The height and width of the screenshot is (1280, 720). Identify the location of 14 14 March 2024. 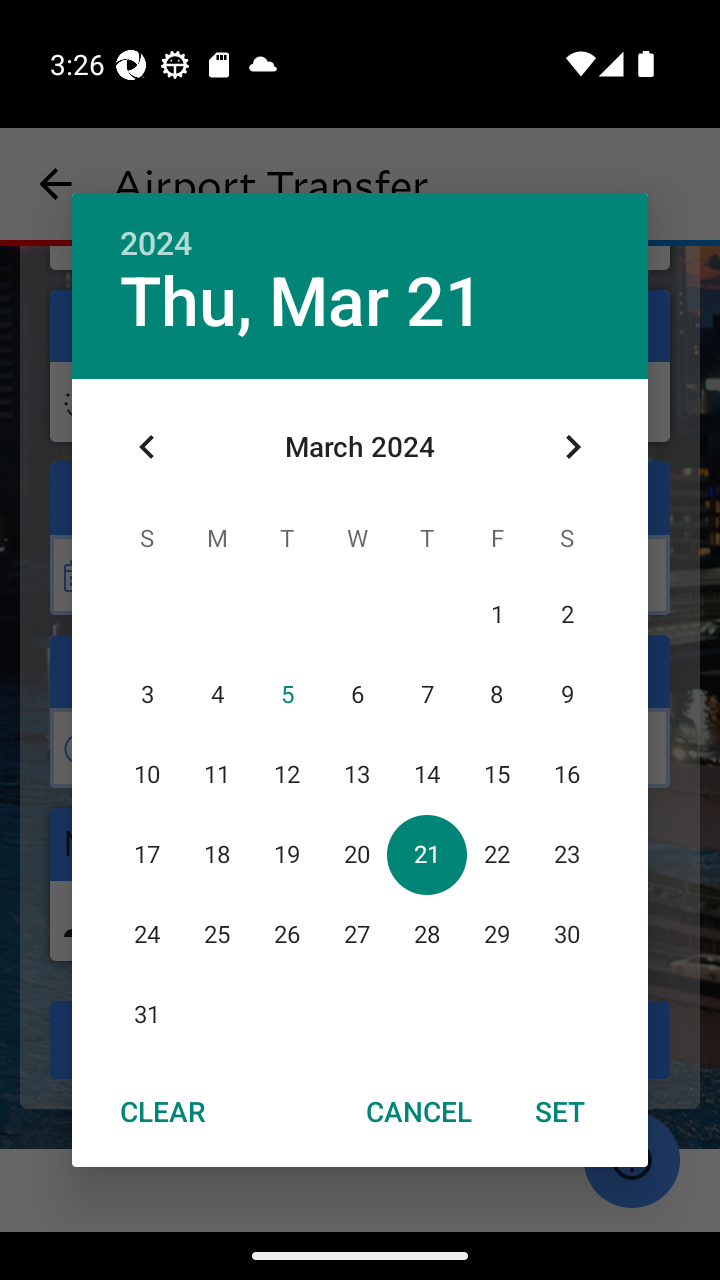
(426, 774).